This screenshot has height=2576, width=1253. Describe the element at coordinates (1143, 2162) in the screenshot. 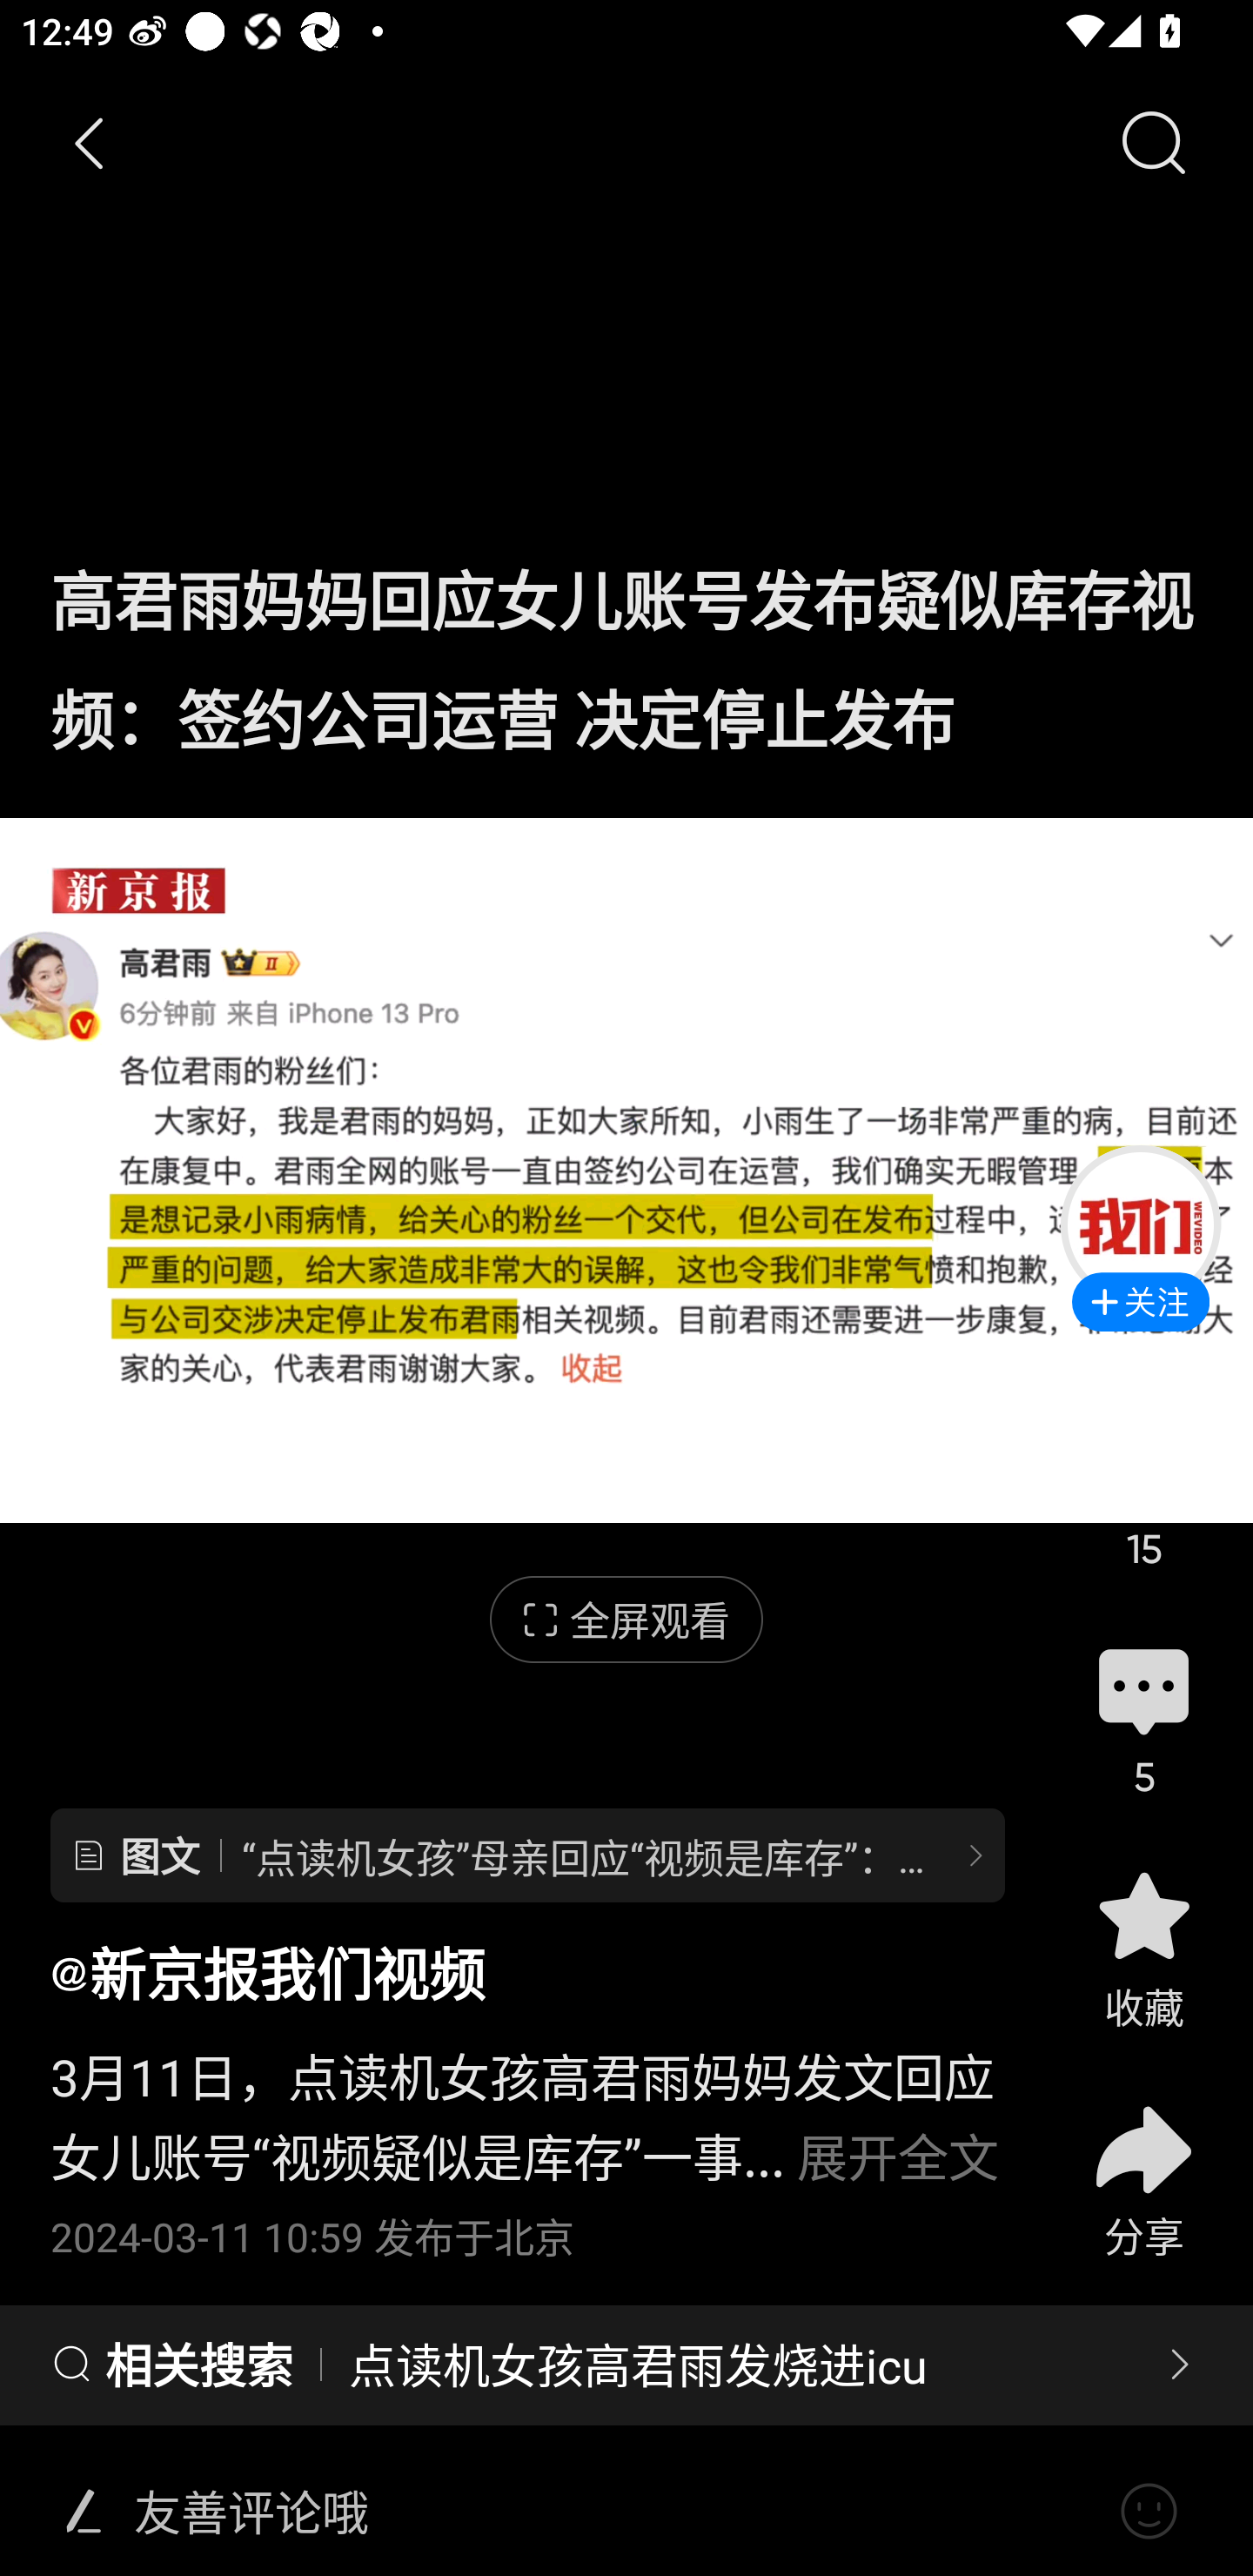

I see `分享  分享` at that location.